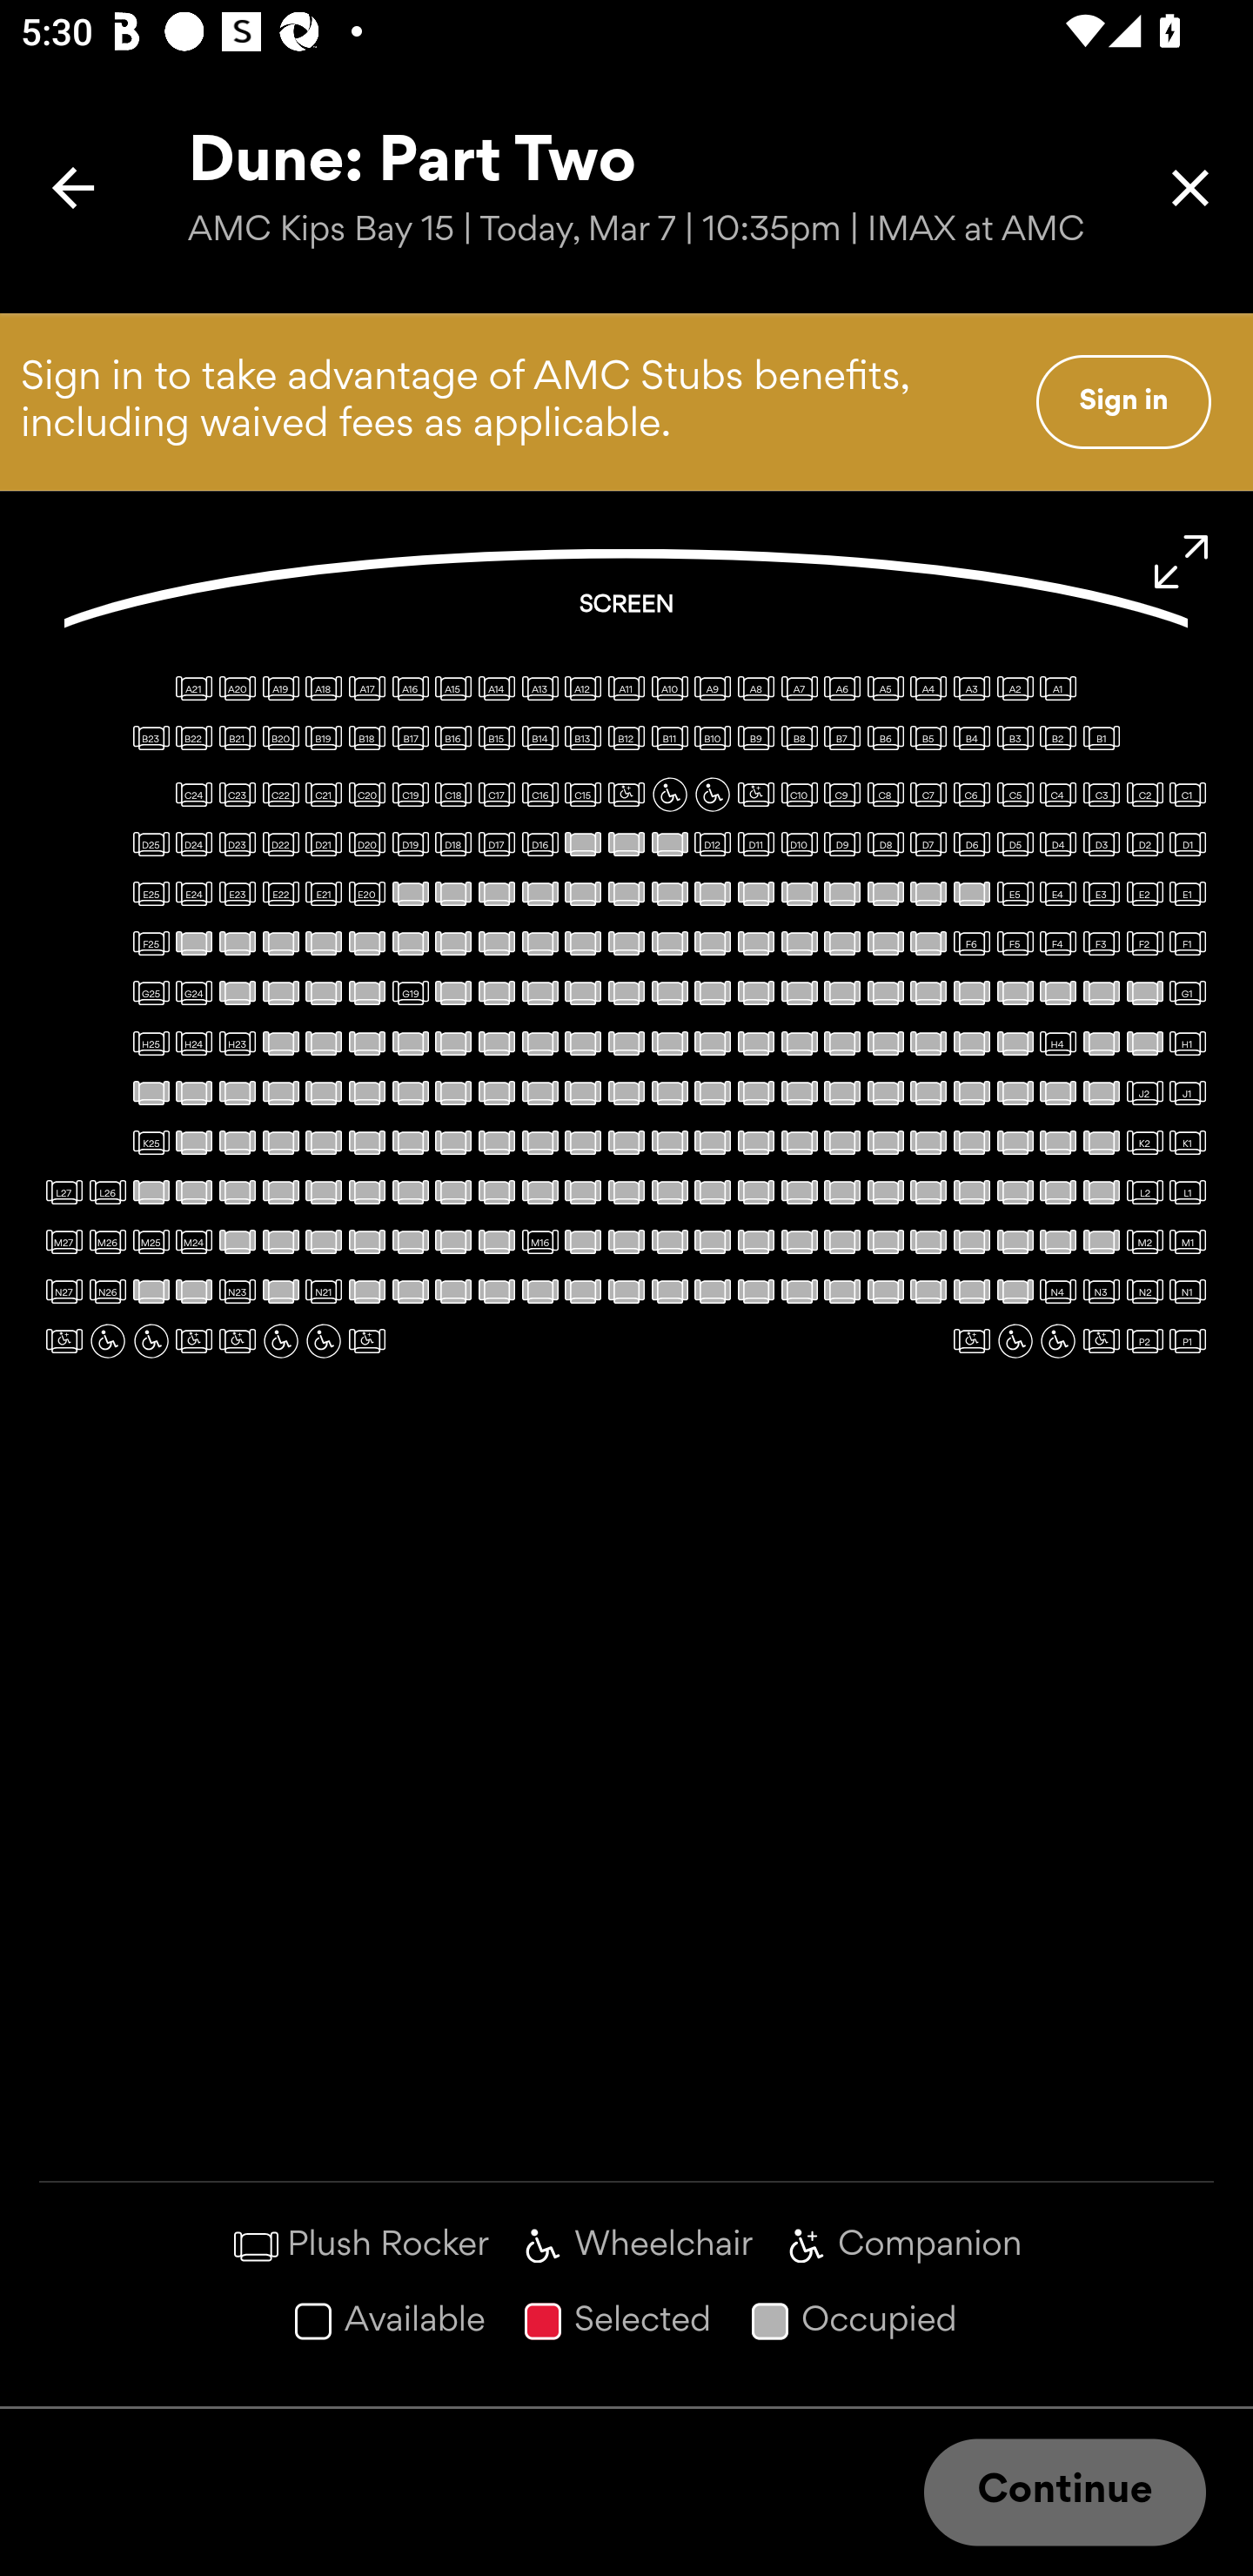 The image size is (1253, 2576). What do you see at coordinates (755, 738) in the screenshot?
I see `B9, Regular seat, available` at bounding box center [755, 738].